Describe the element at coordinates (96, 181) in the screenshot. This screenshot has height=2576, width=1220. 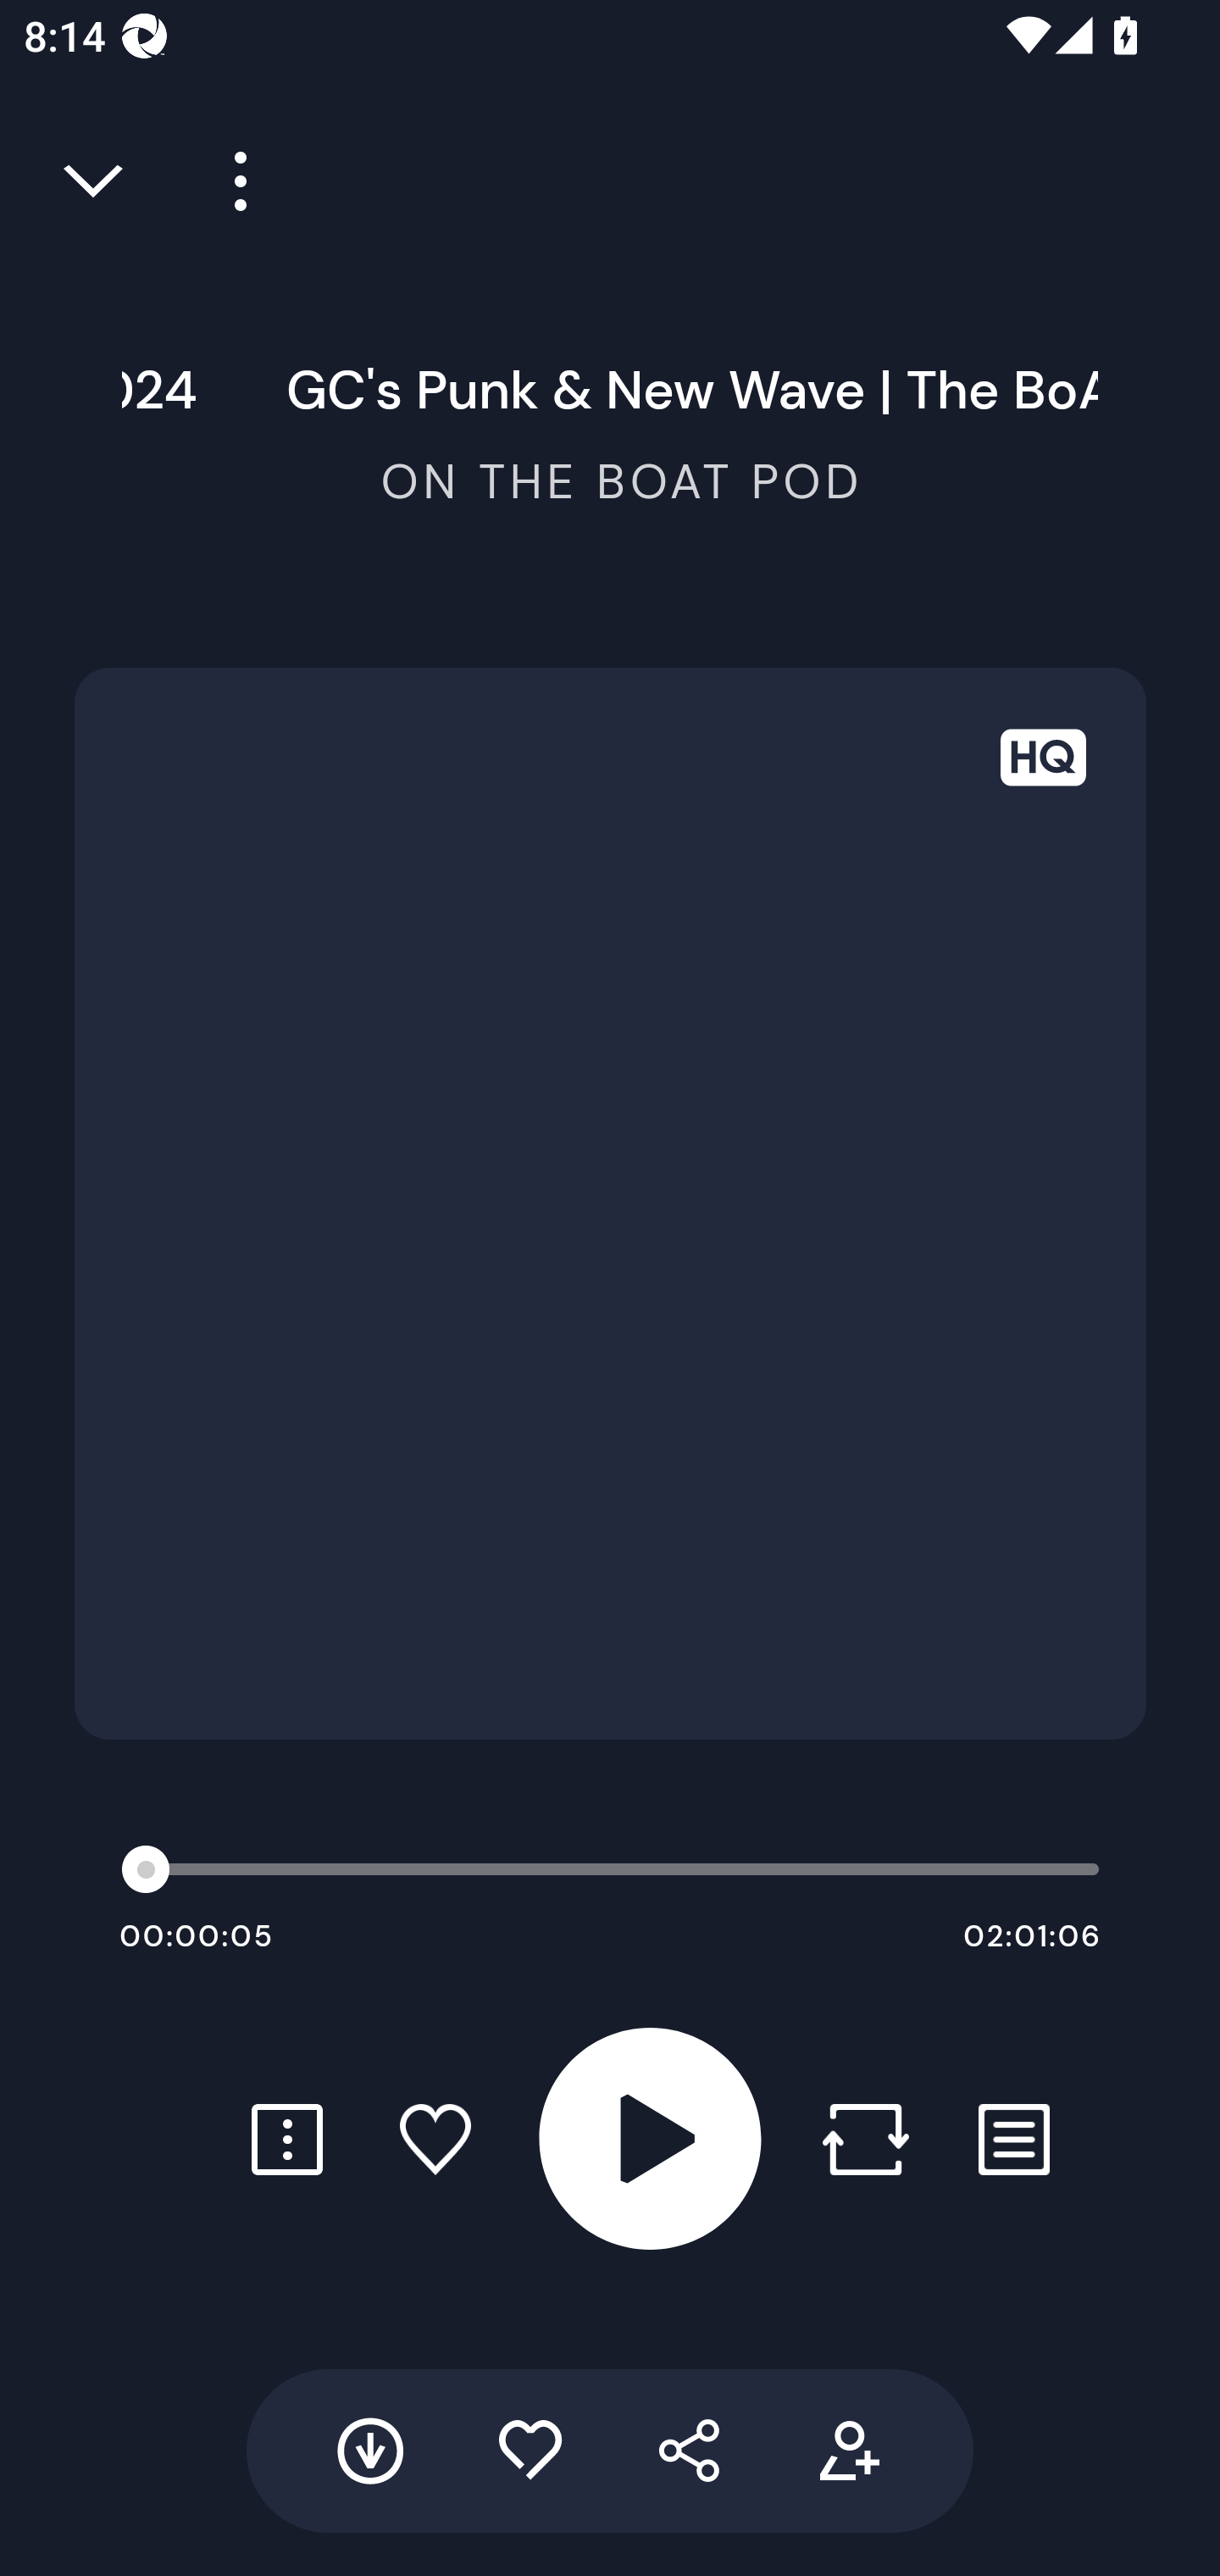
I see `Close full player` at that location.